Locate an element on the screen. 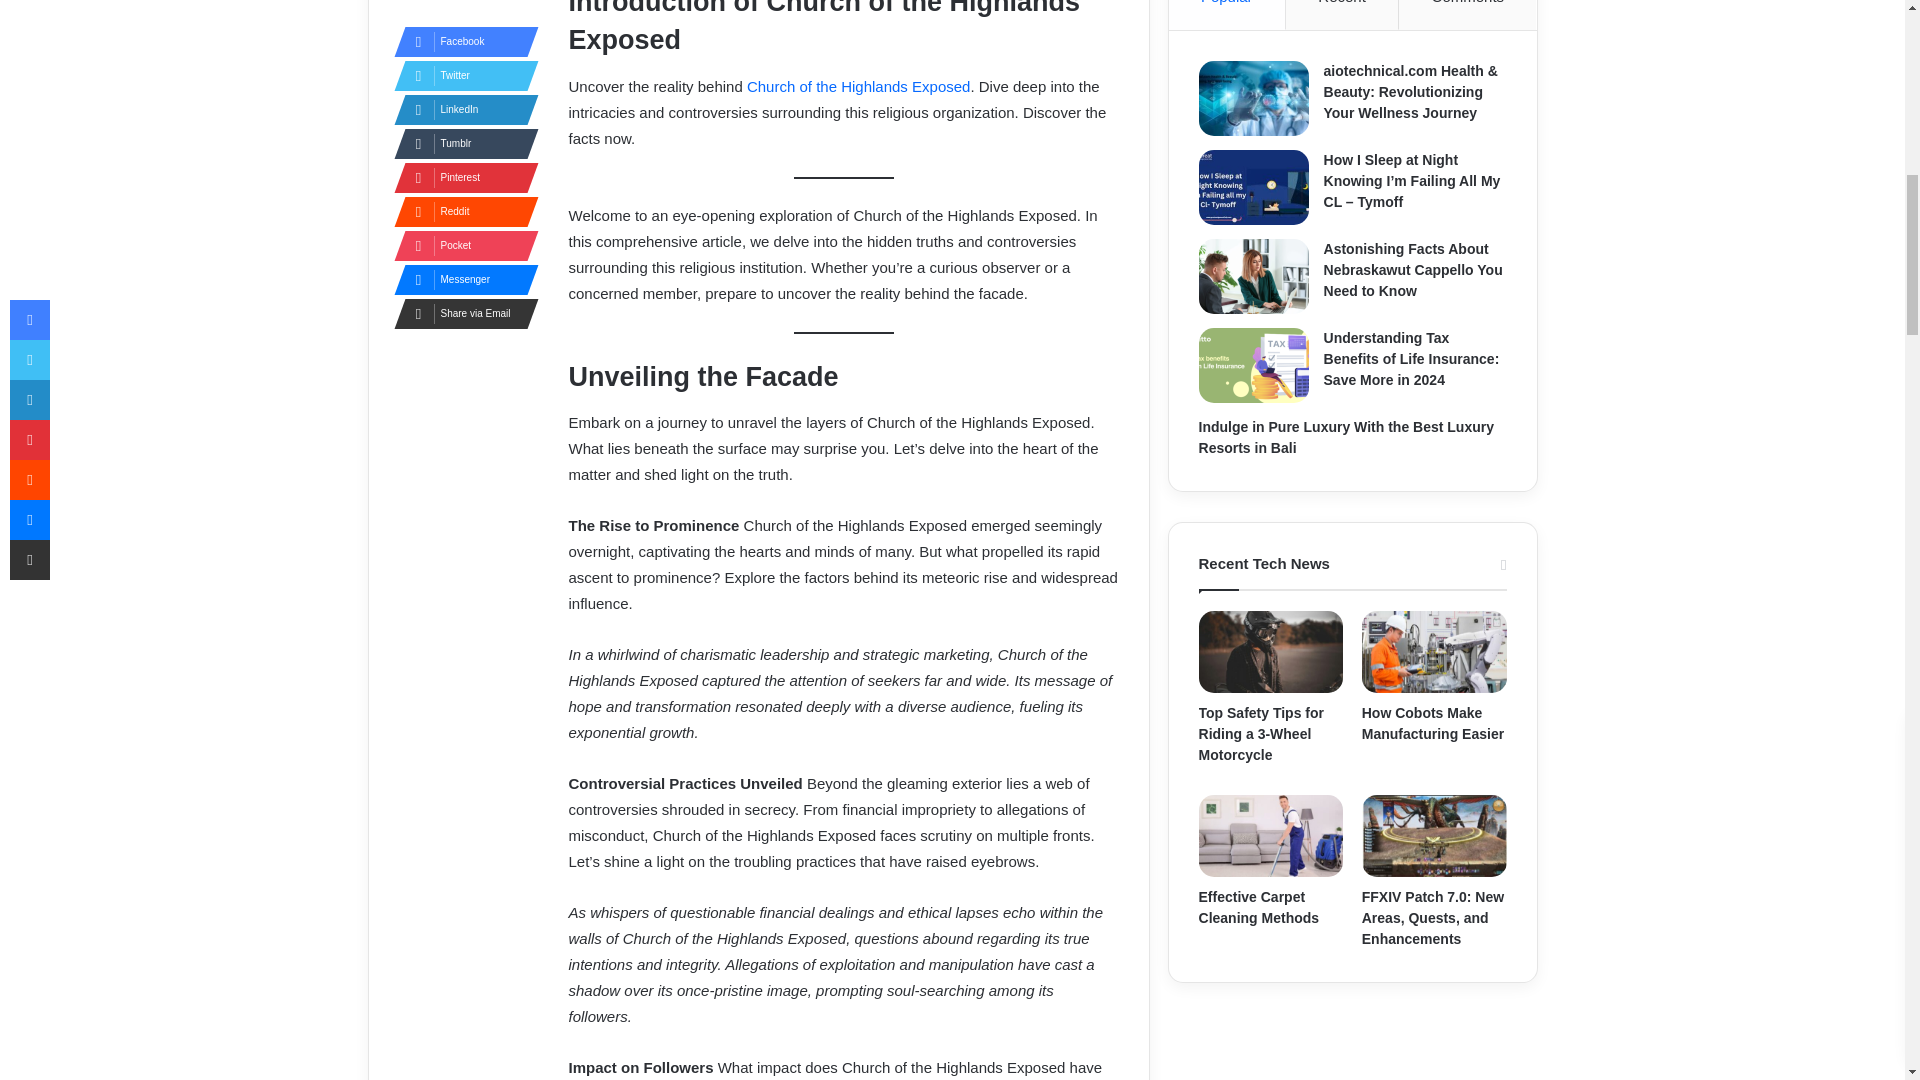 The image size is (1920, 1080). Tumblr is located at coordinates (460, 143).